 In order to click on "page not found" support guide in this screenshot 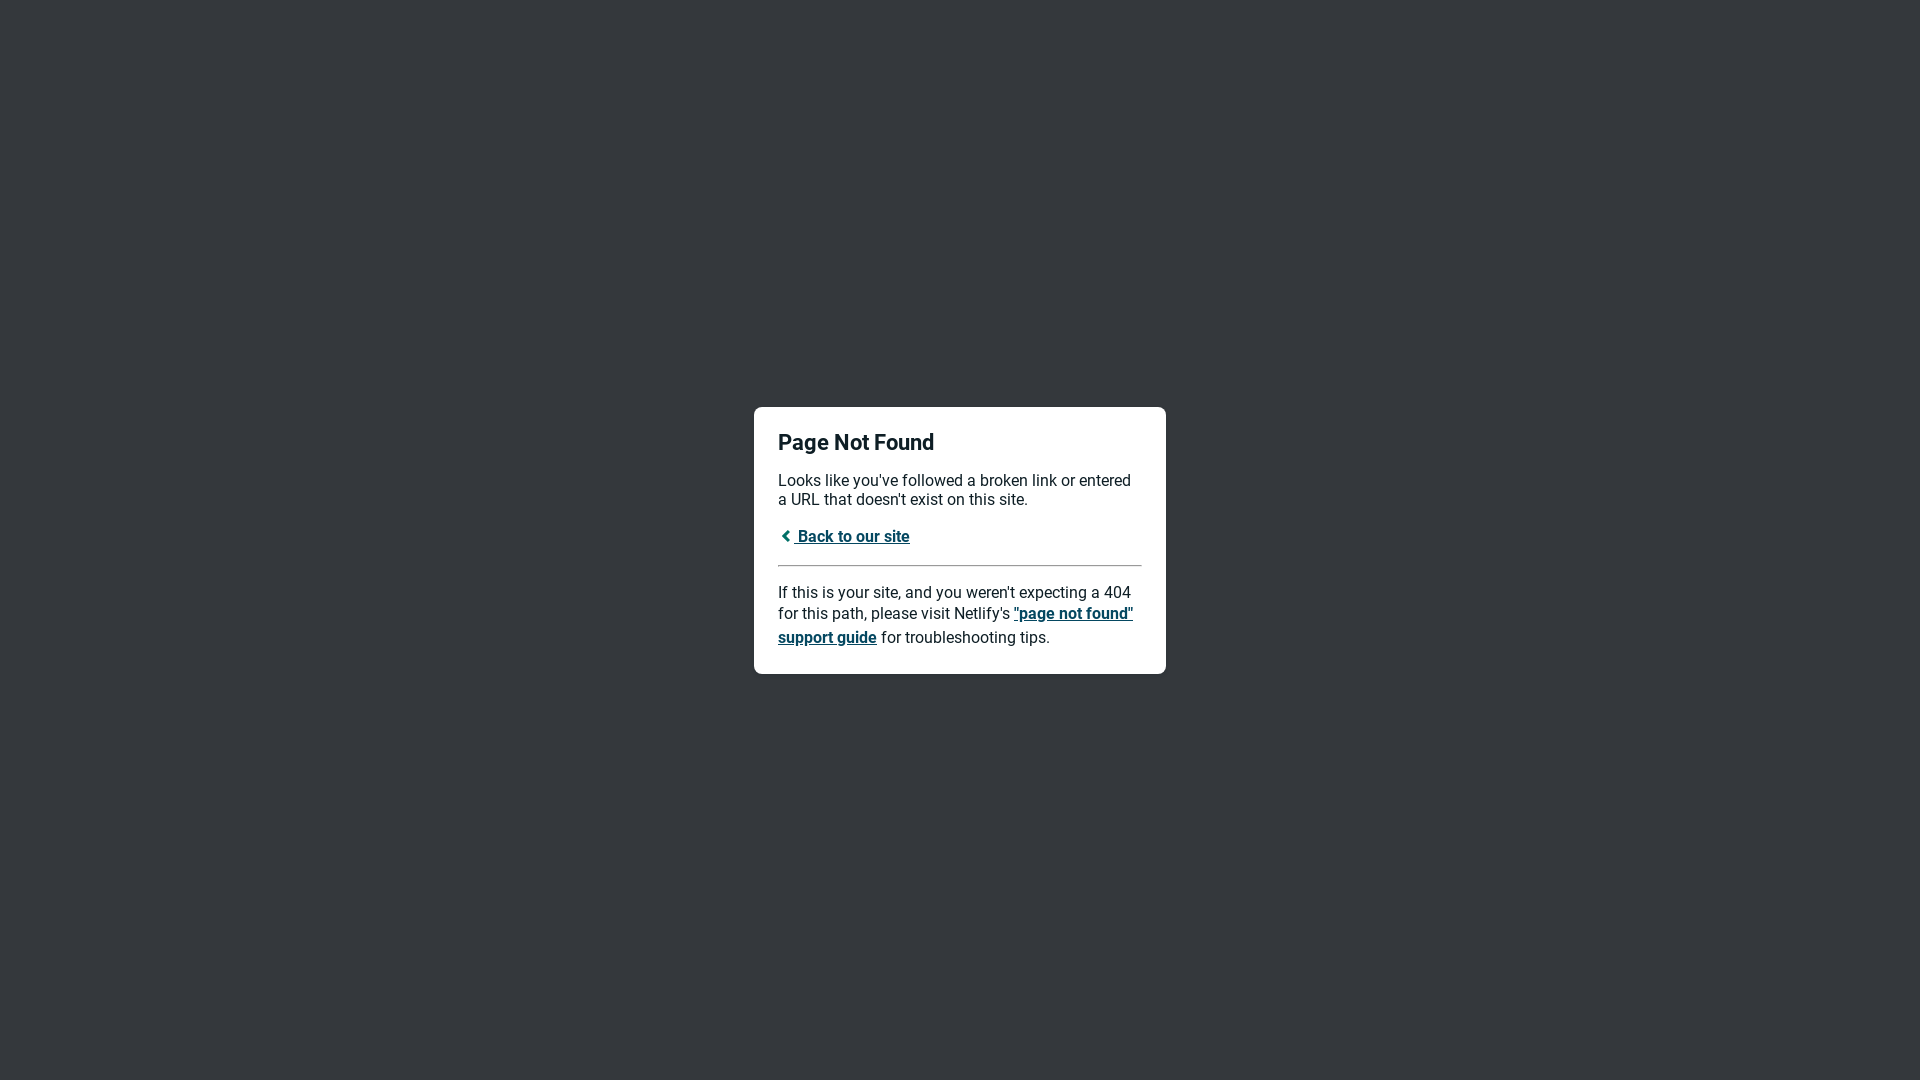, I will do `click(956, 626)`.